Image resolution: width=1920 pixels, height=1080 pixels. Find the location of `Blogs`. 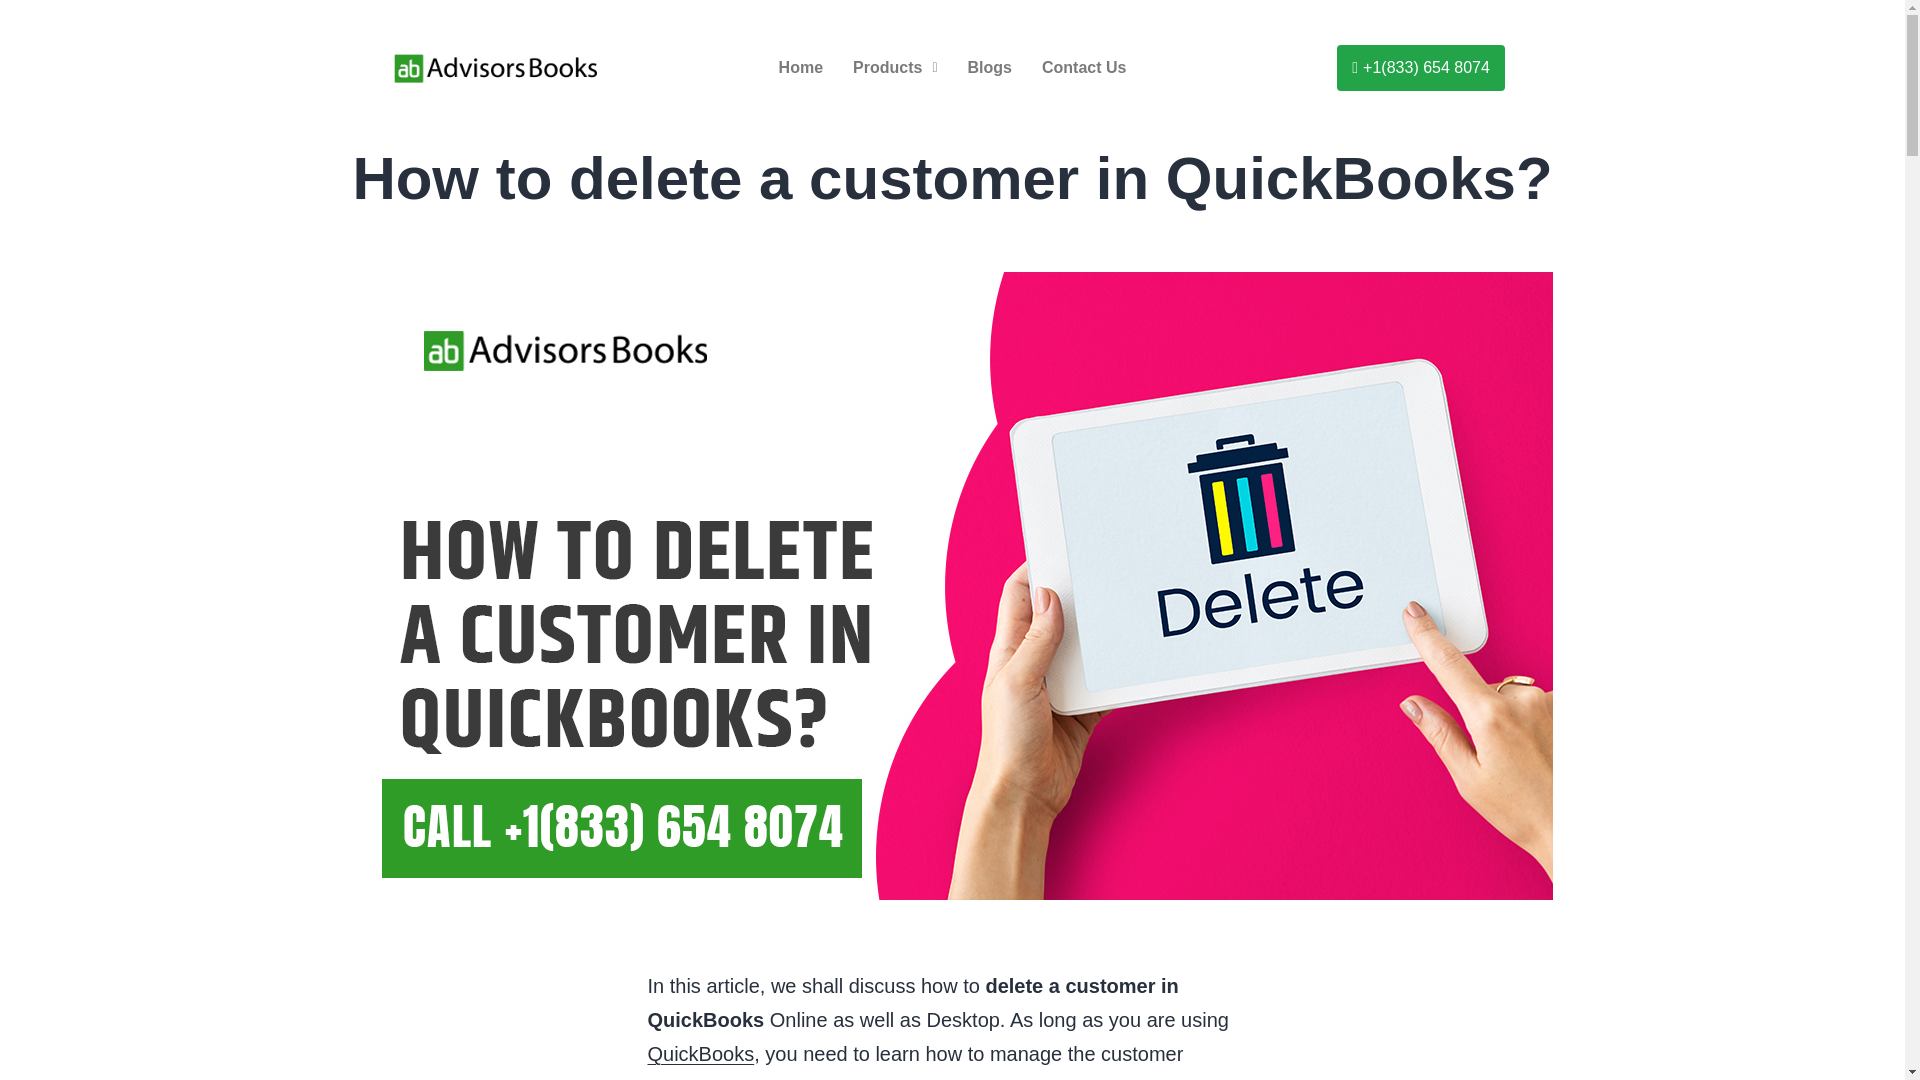

Blogs is located at coordinates (988, 68).